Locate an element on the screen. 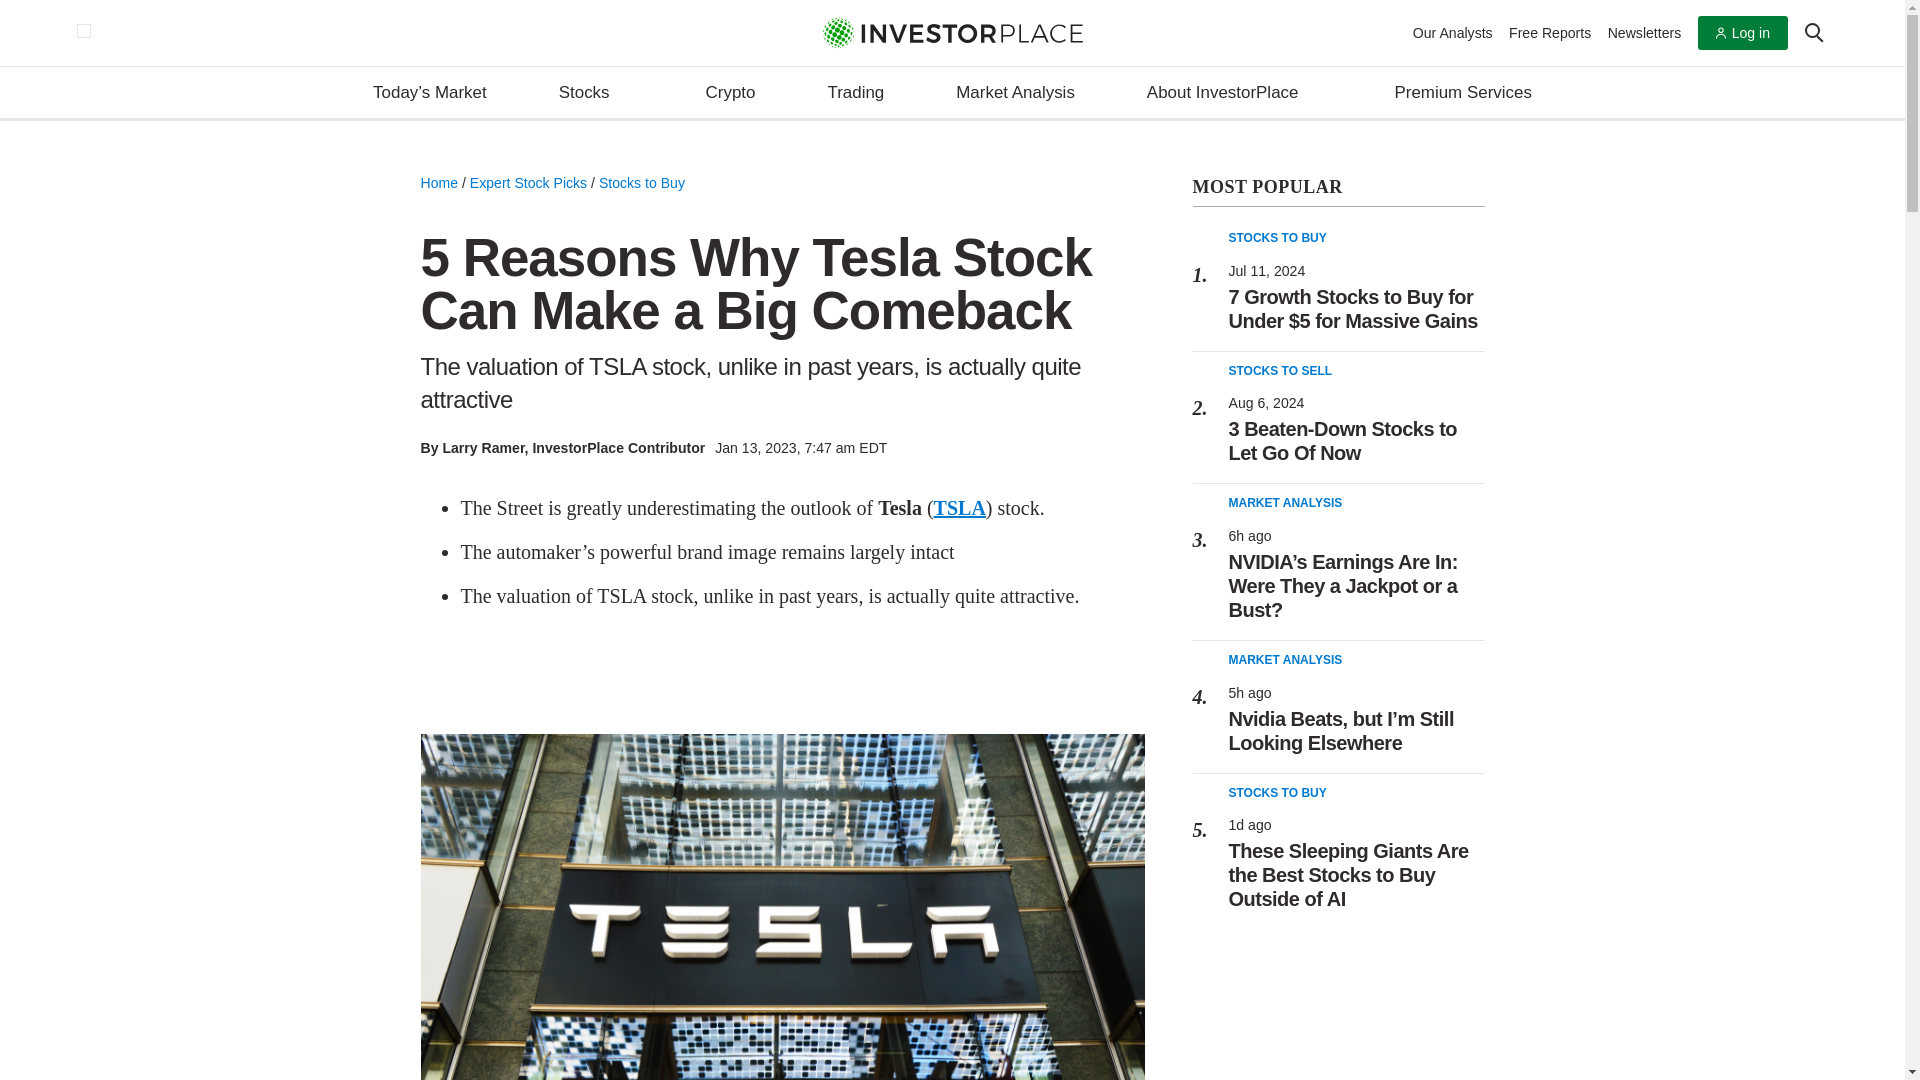 This screenshot has height=1080, width=1920. View Most Read Content is located at coordinates (1338, 188).